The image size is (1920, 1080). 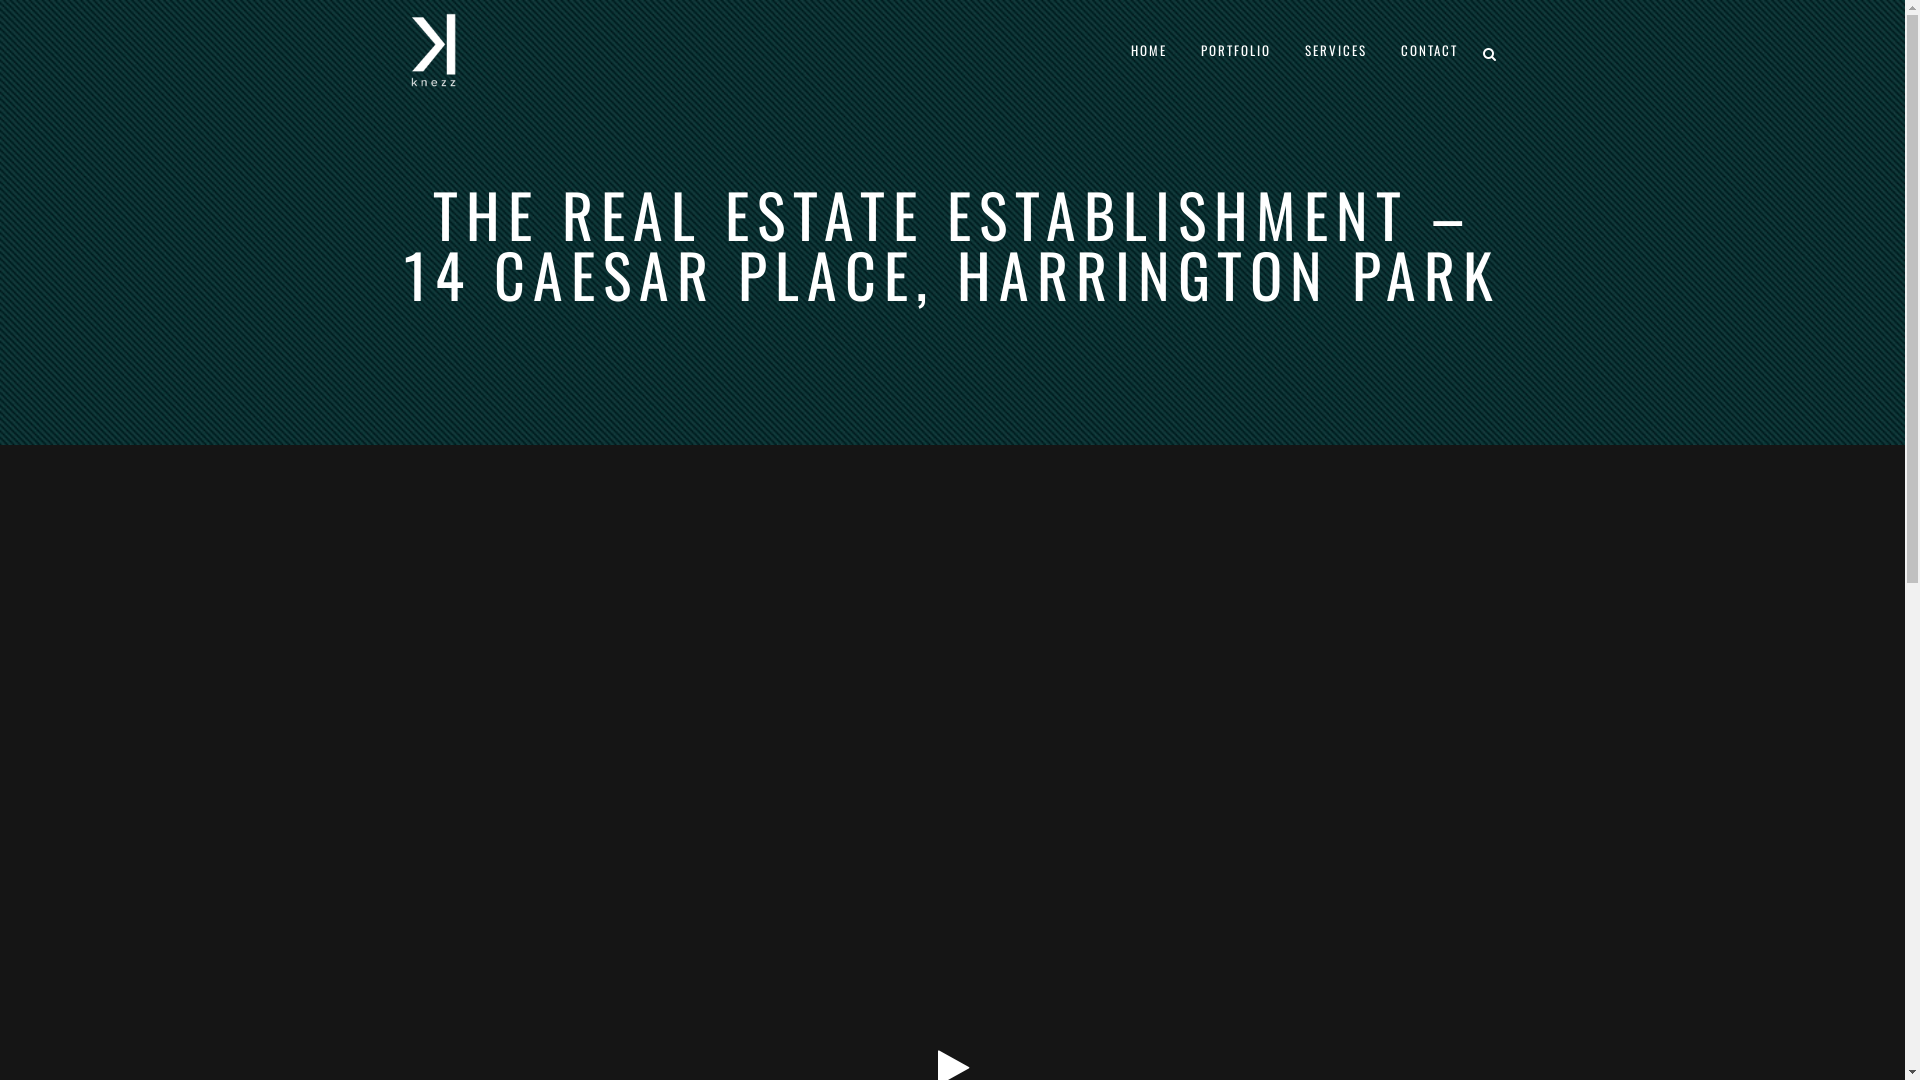 I want to click on CONTACT, so click(x=1430, y=50).